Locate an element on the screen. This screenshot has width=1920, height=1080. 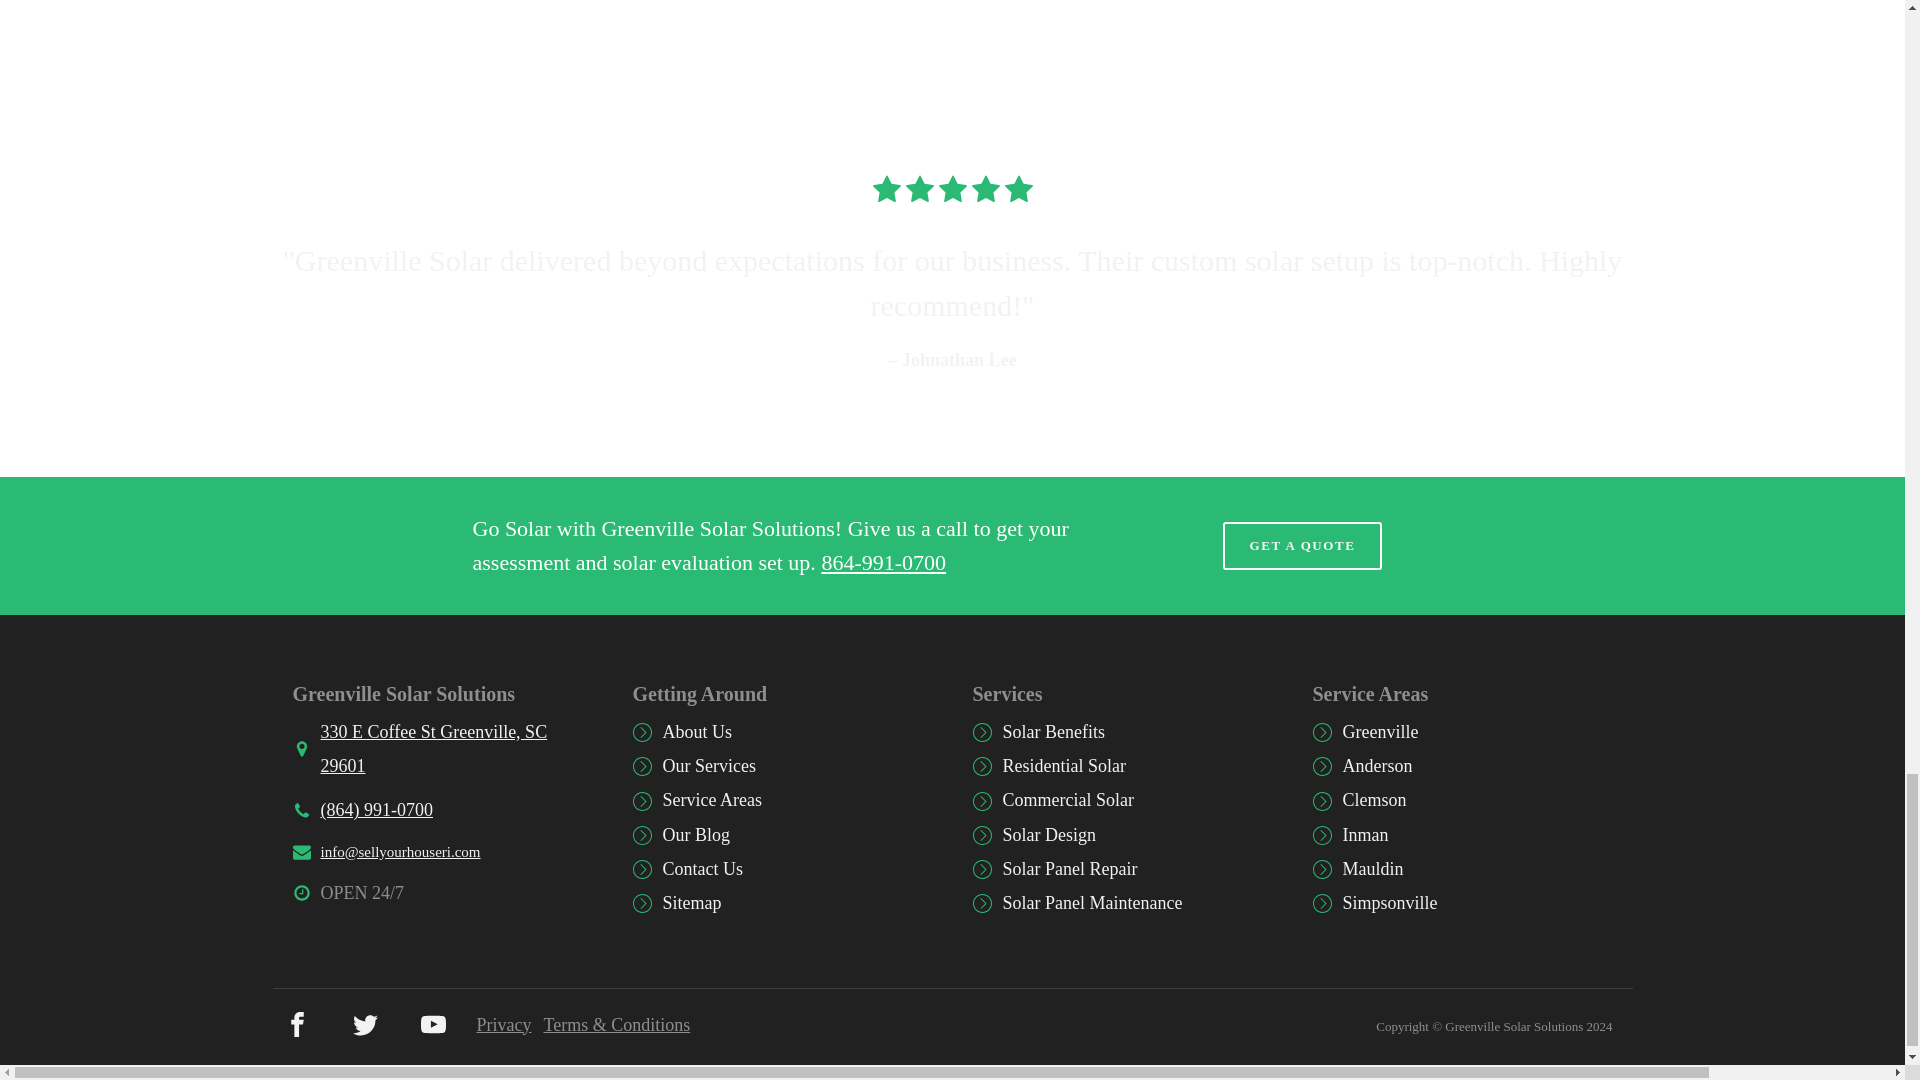
Service Areas is located at coordinates (711, 800).